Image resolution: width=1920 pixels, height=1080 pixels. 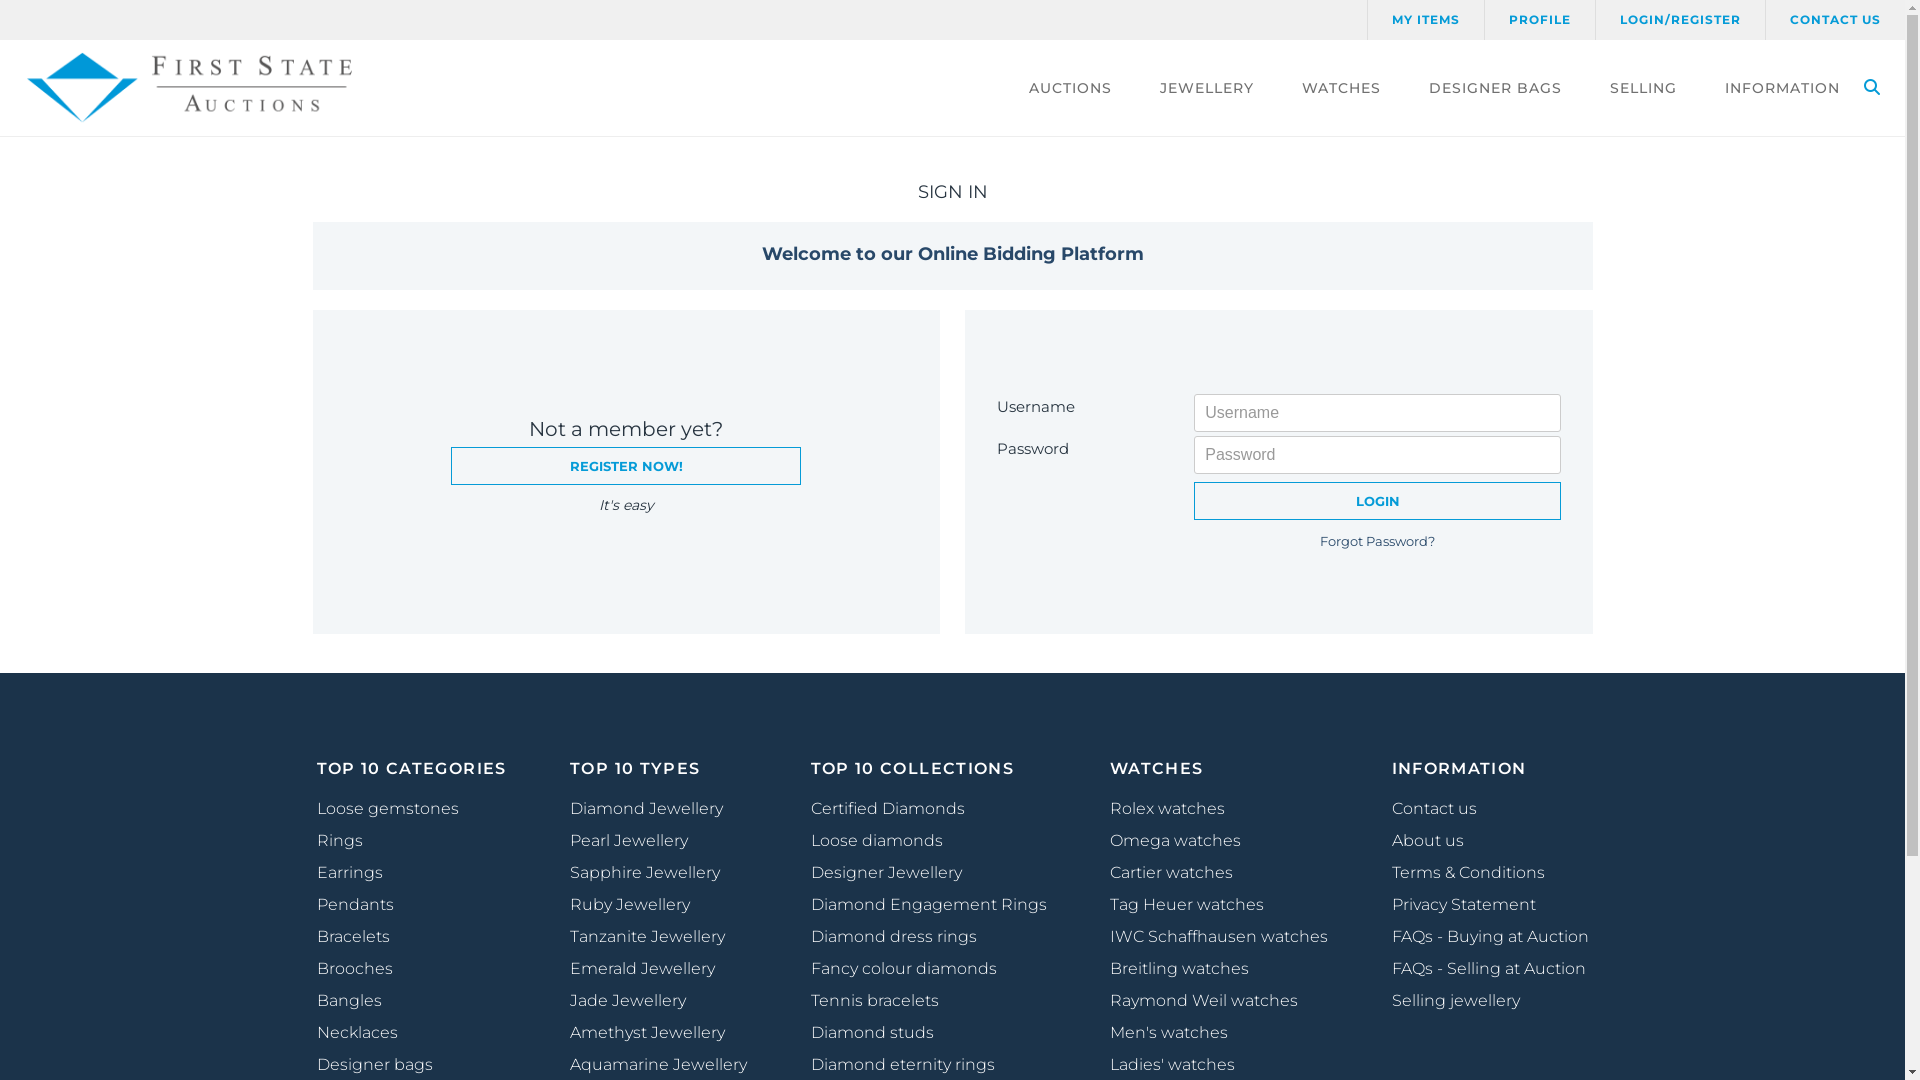 I want to click on Selling jewellery, so click(x=1490, y=1001).